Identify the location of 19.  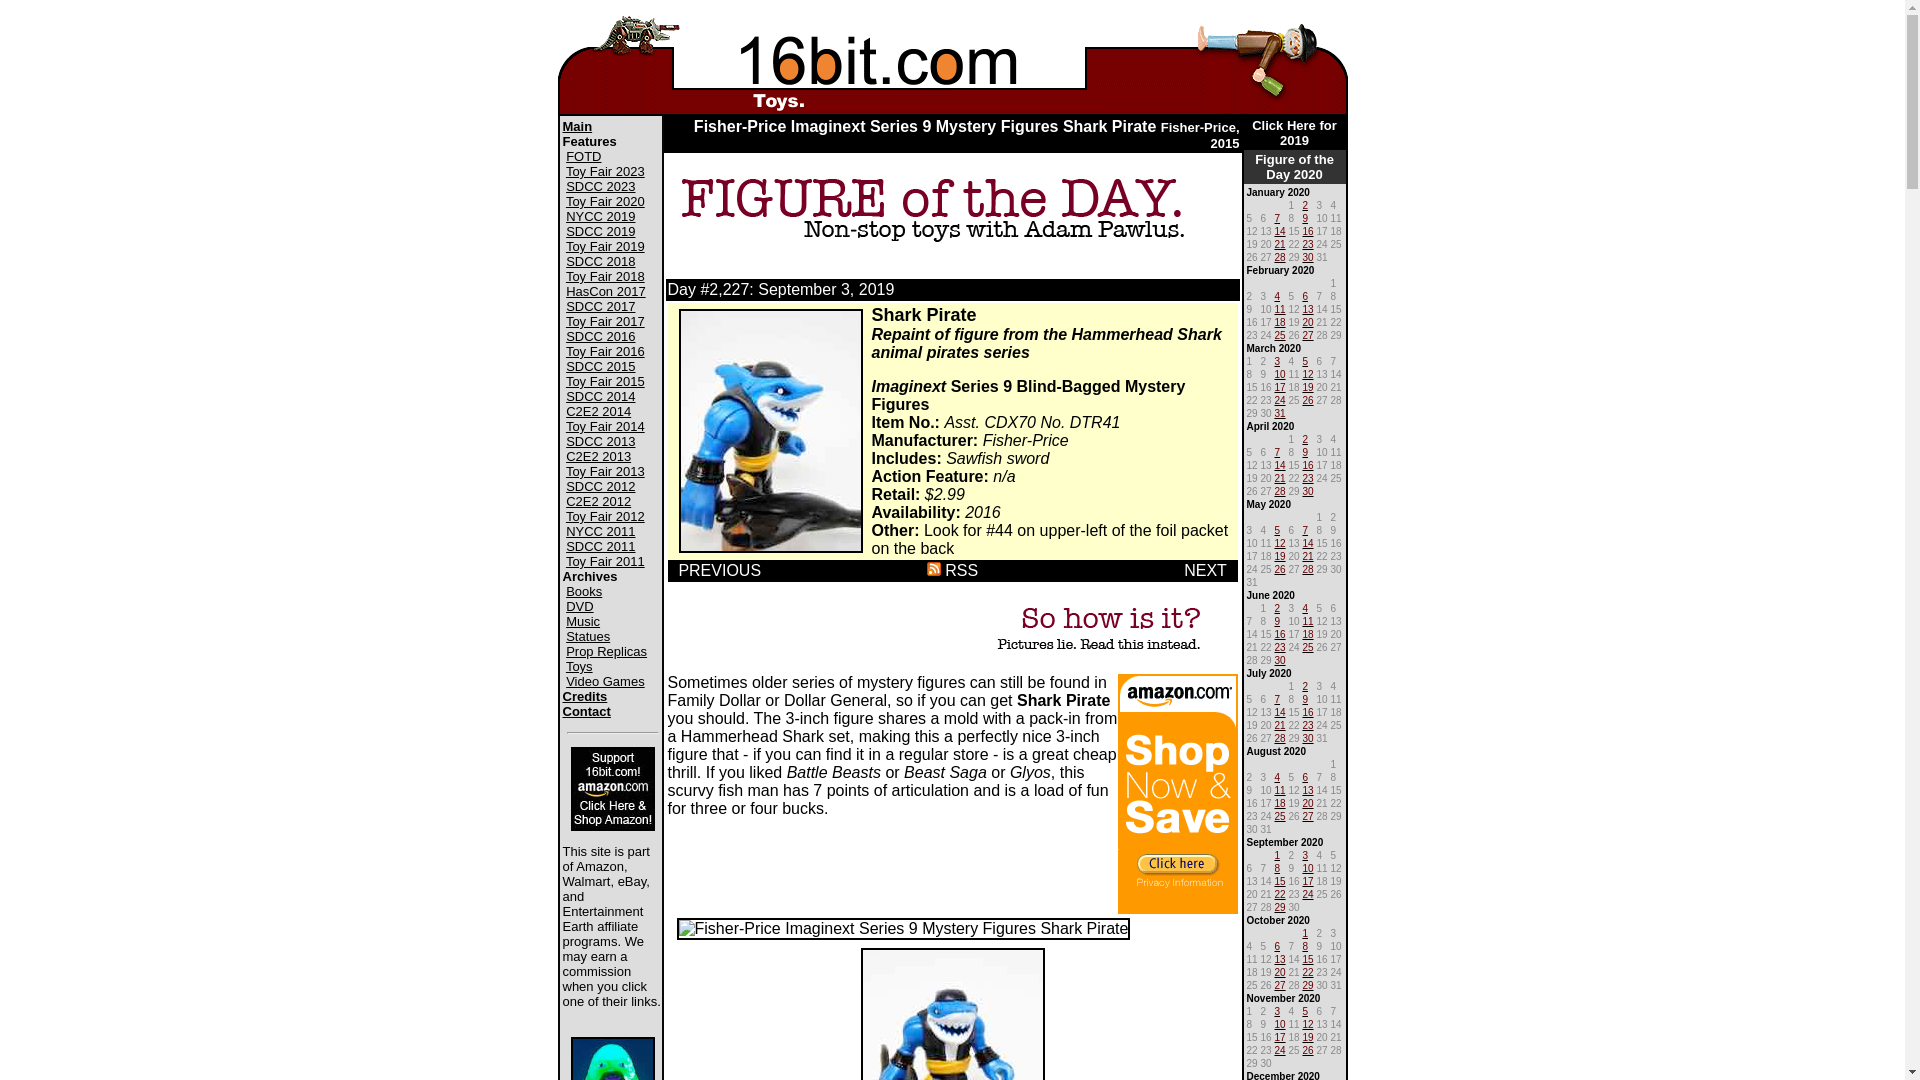
(1308, 386).